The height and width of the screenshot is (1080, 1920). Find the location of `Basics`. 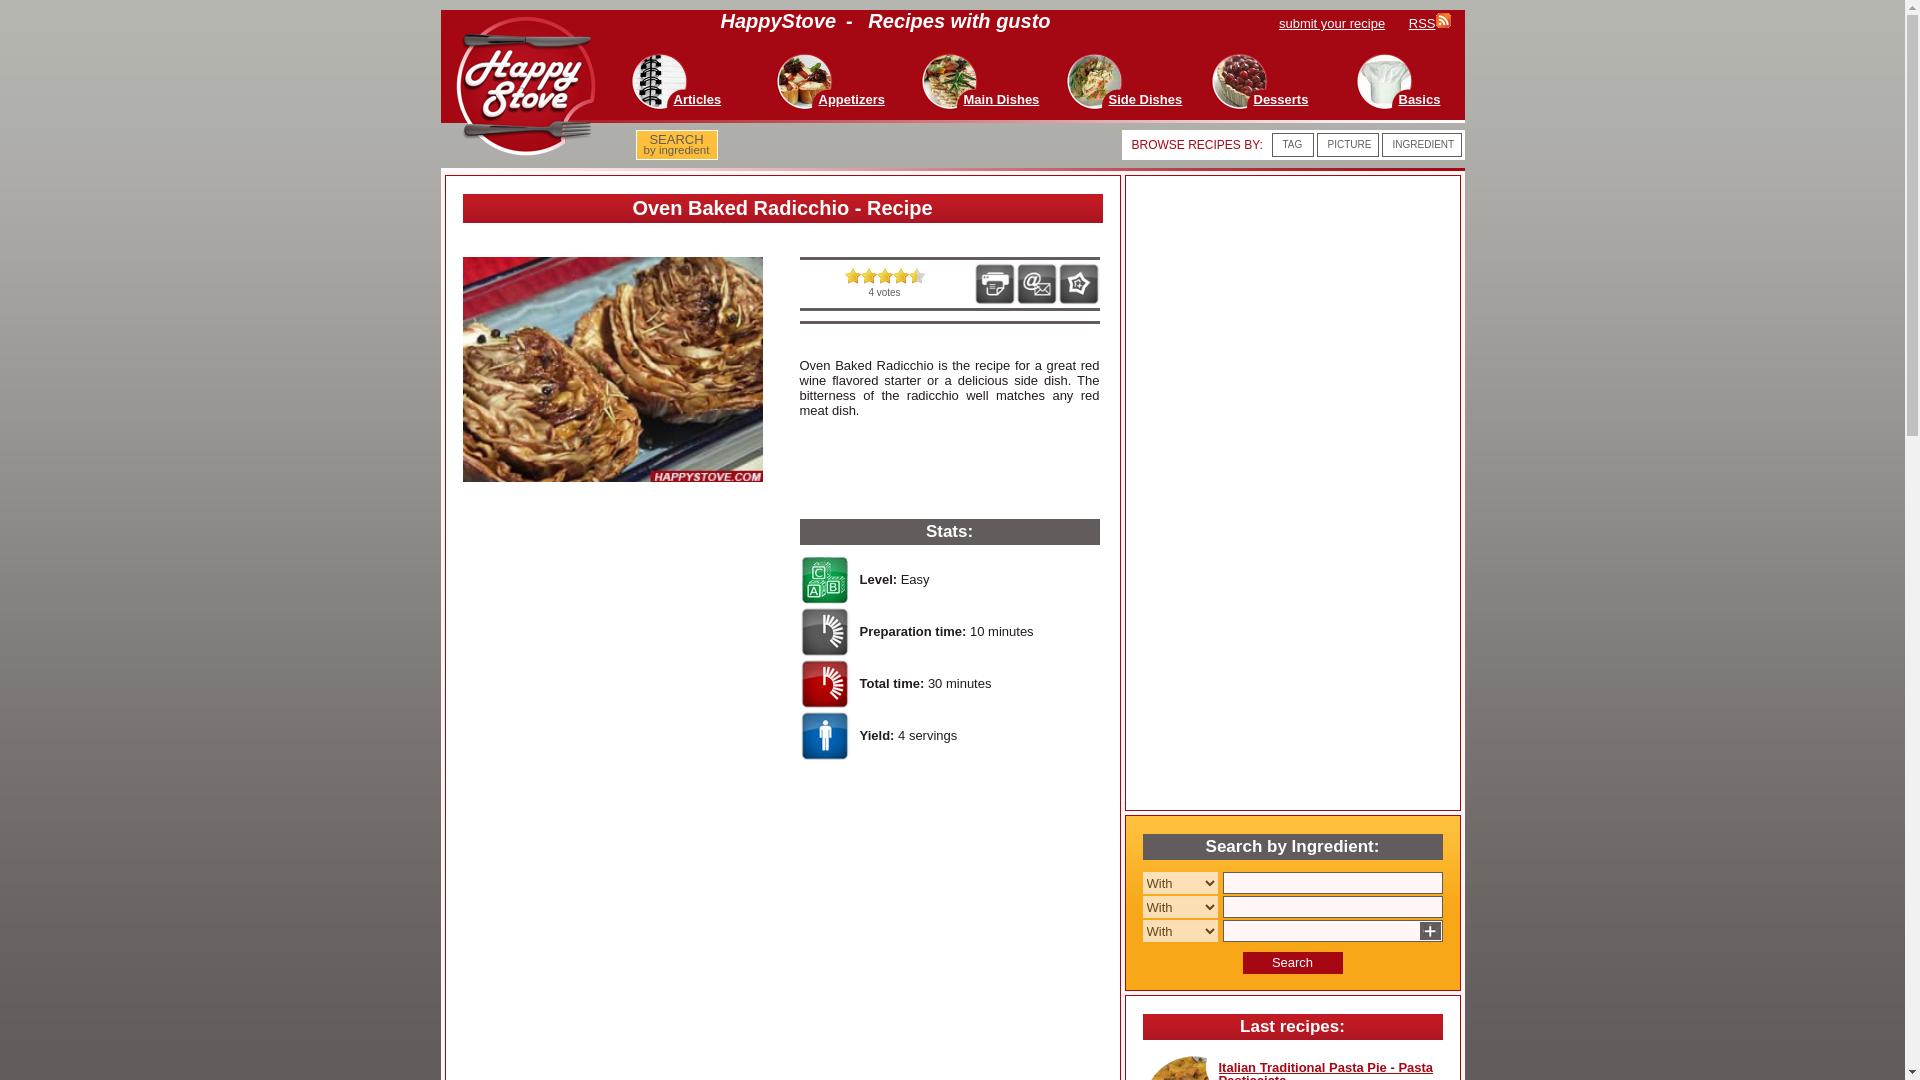

Basics is located at coordinates (1418, 98).